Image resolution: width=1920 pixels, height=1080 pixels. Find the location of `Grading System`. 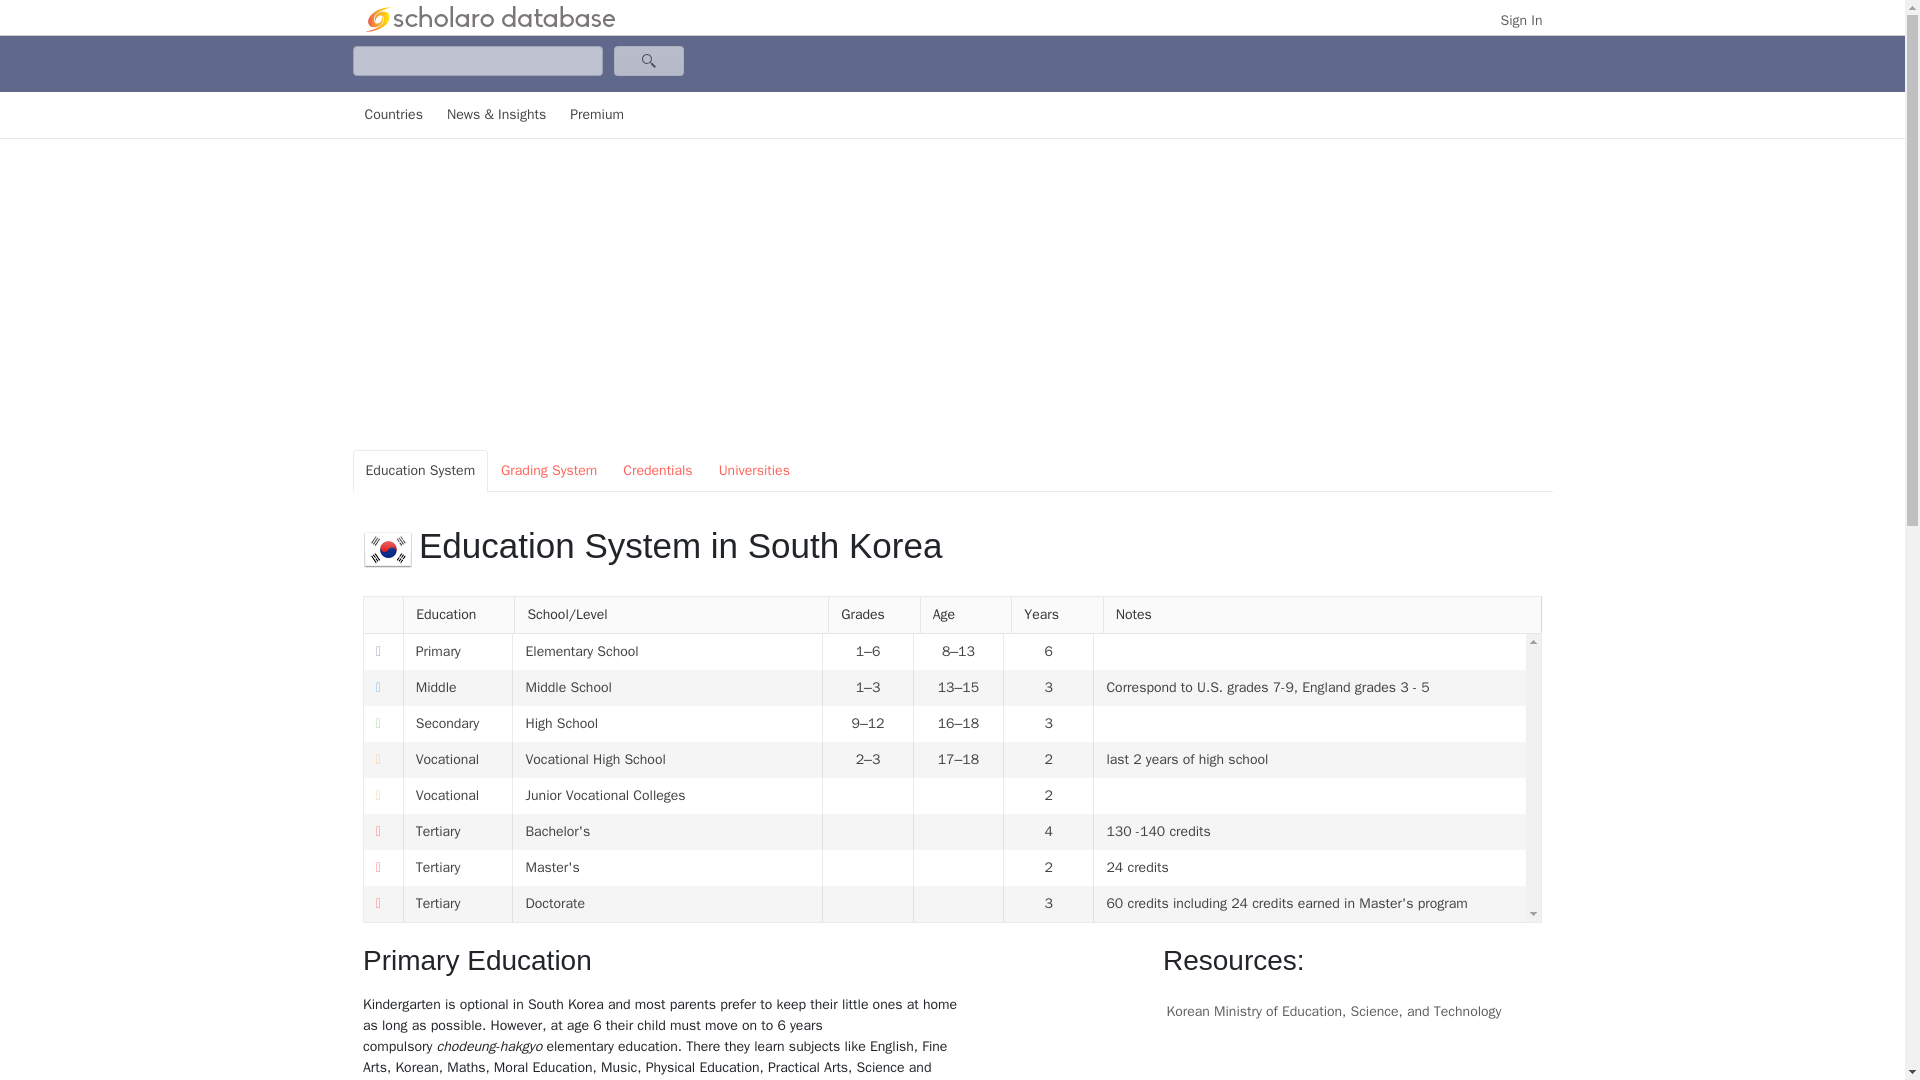

Grading System is located at coordinates (548, 471).